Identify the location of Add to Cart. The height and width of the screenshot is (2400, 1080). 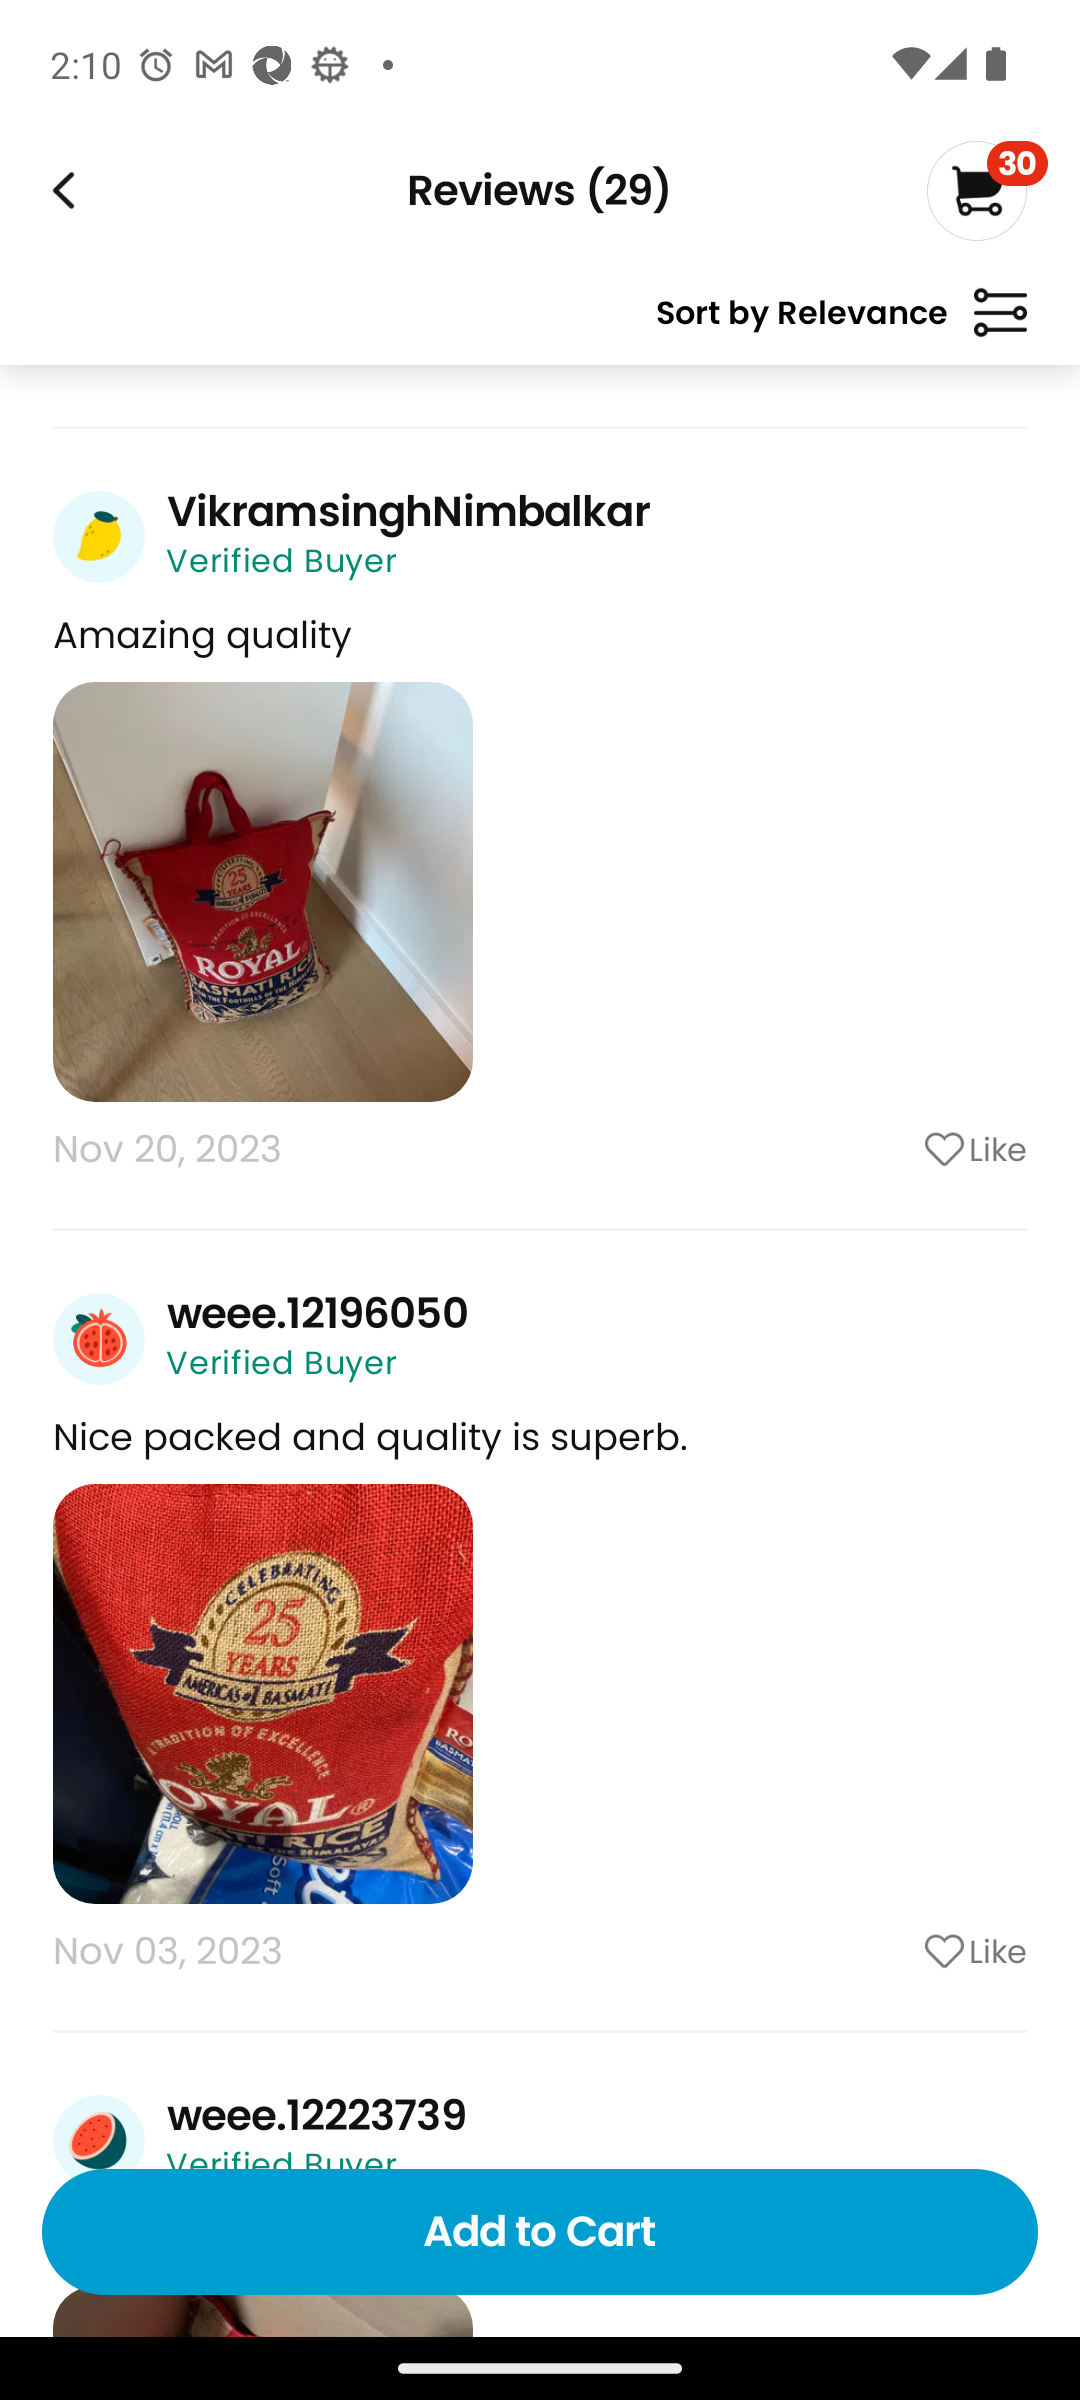
(540, 2232).